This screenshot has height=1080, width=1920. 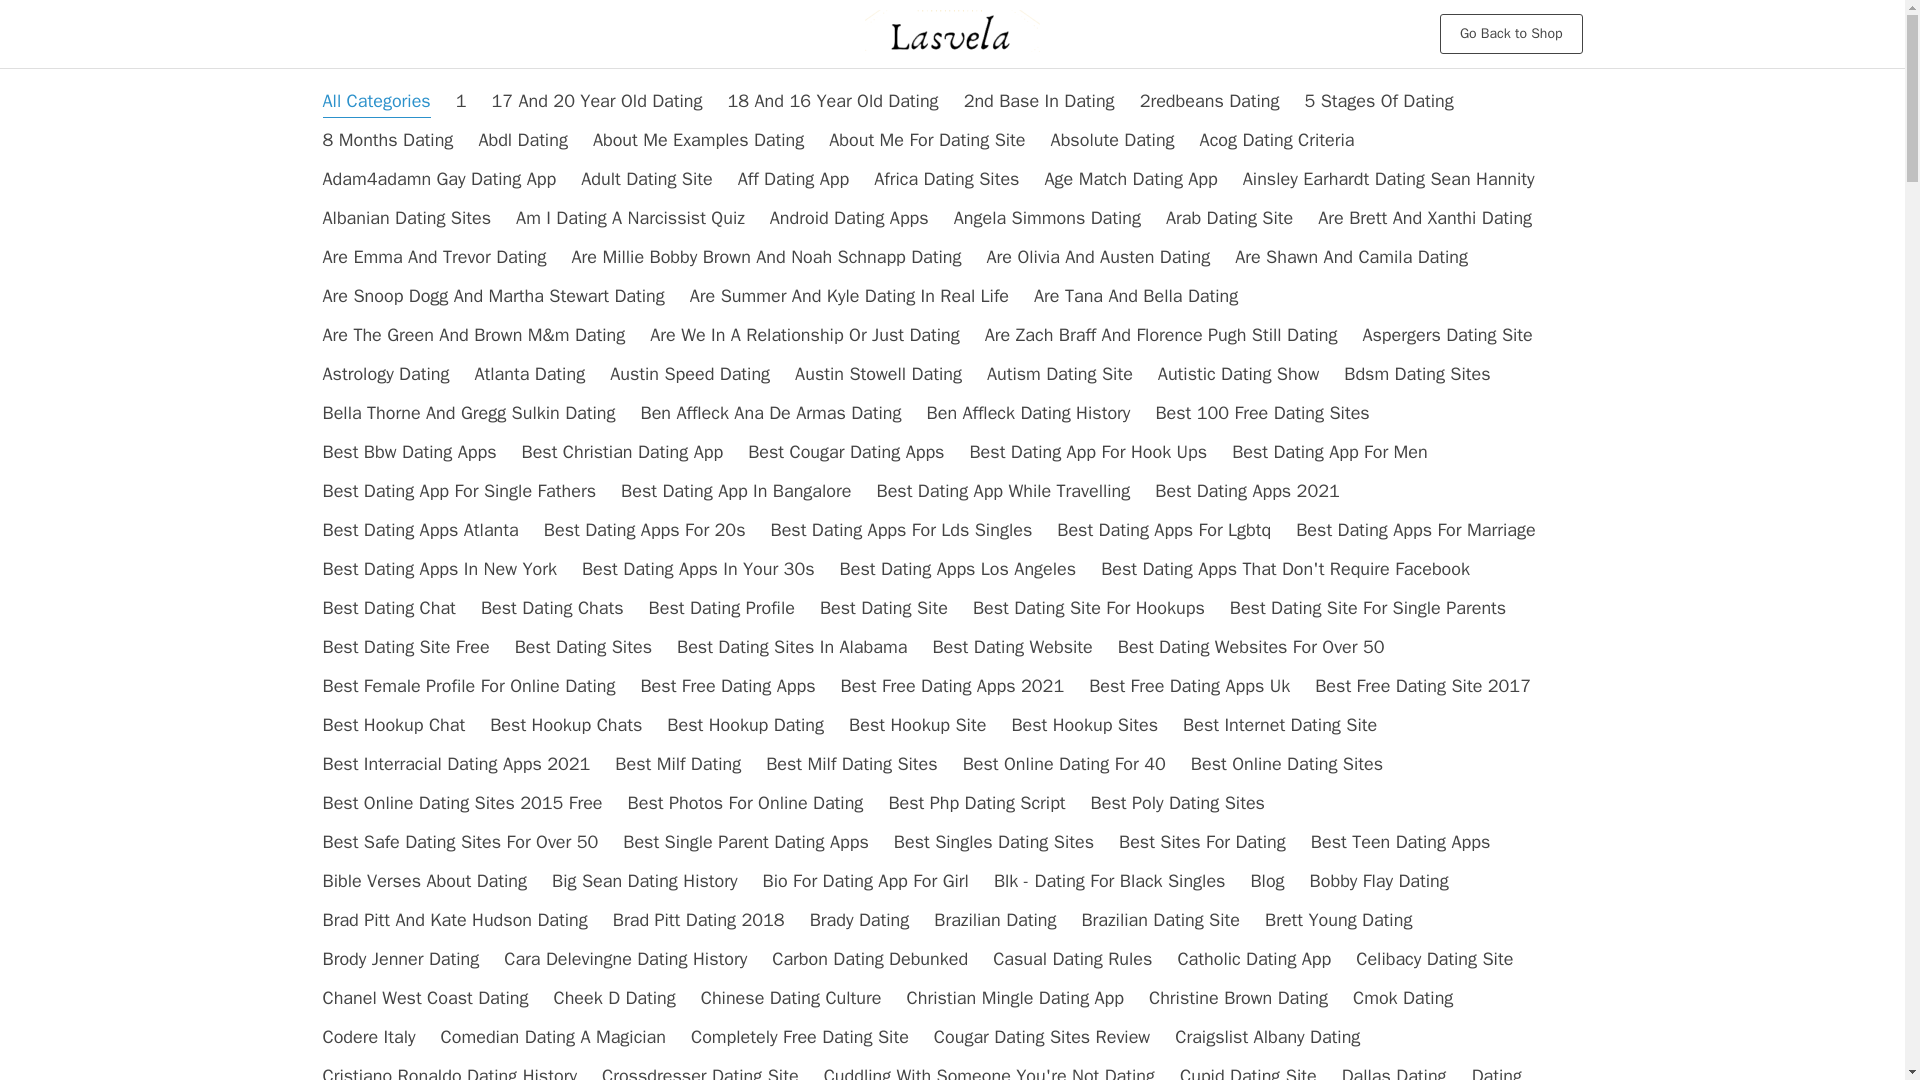 I want to click on Are Emma And Trevor Dating, so click(x=434, y=256).